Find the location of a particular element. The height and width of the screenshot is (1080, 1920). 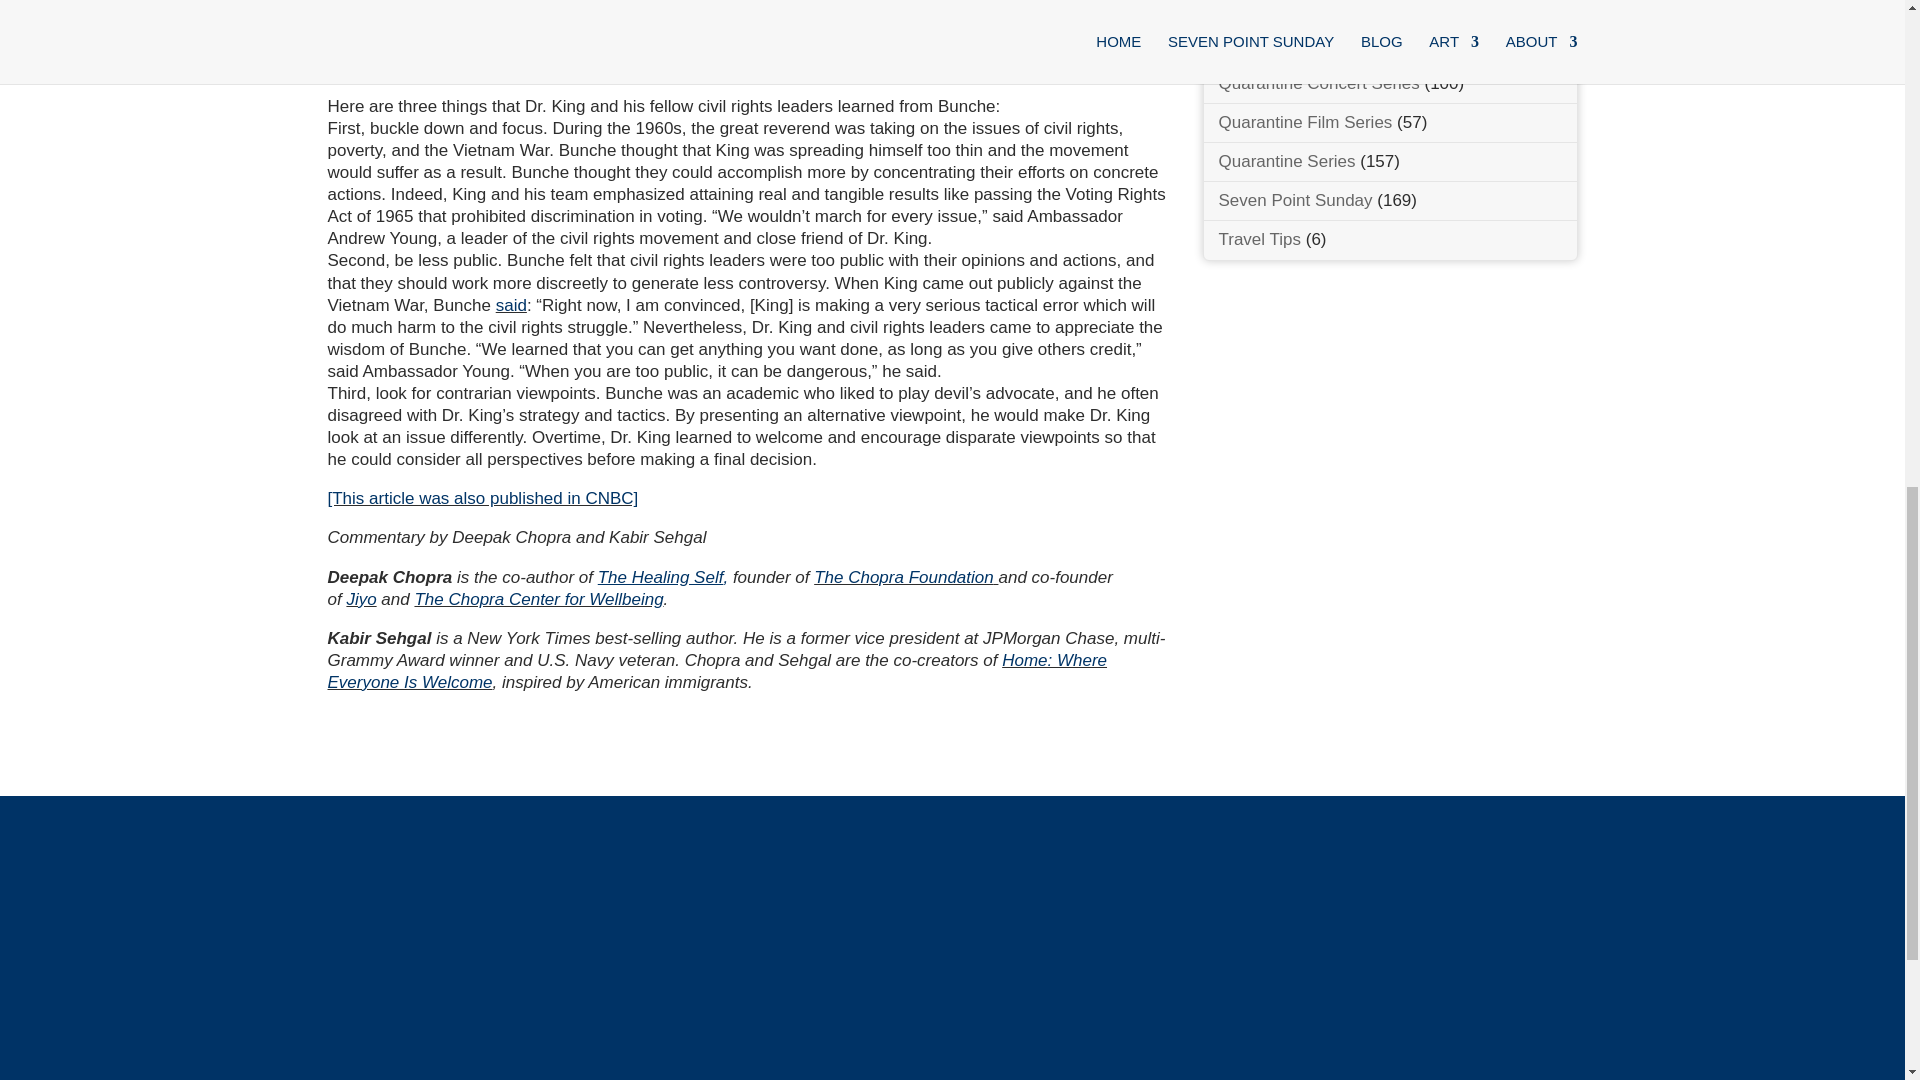

Portfolio Career is located at coordinates (1276, 44).